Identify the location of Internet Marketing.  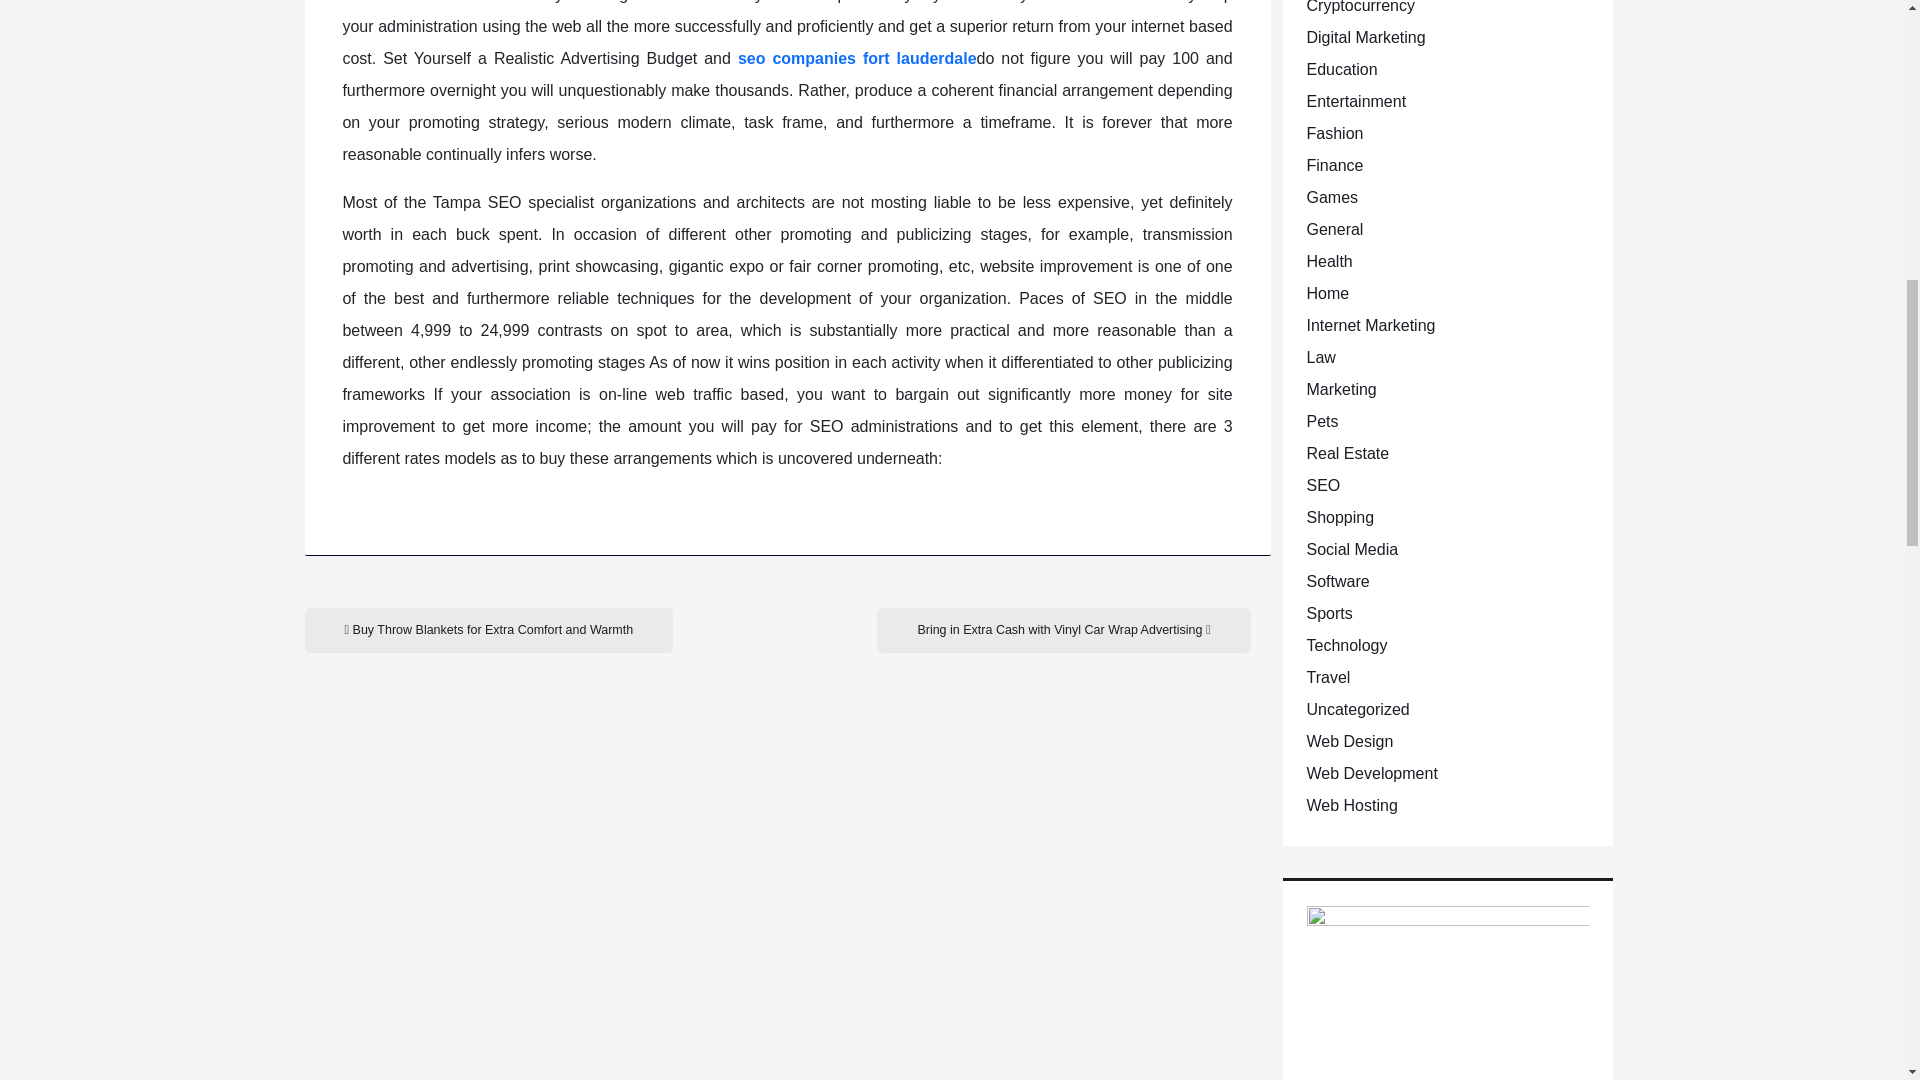
(1370, 325).